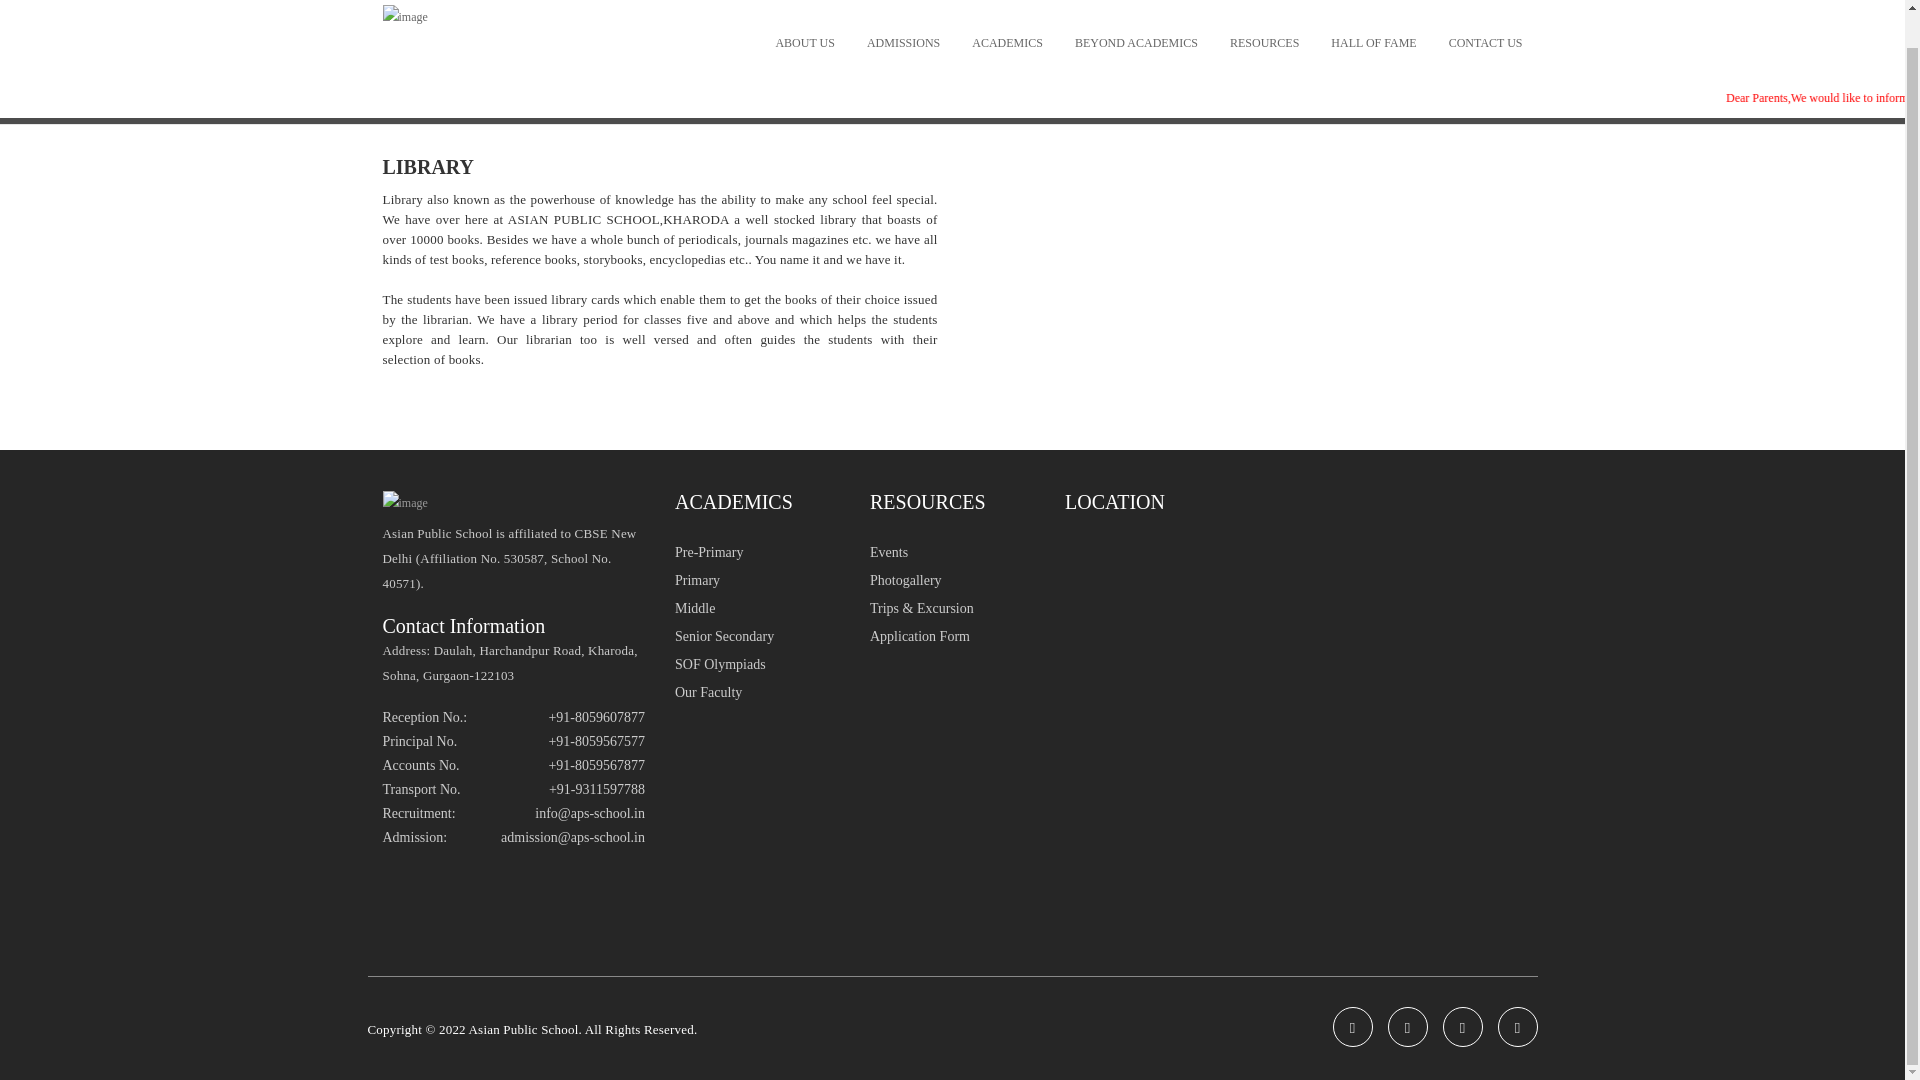 The height and width of the screenshot is (1080, 1920). Describe the element at coordinates (804, 43) in the screenshot. I see `ABOUT US` at that location.